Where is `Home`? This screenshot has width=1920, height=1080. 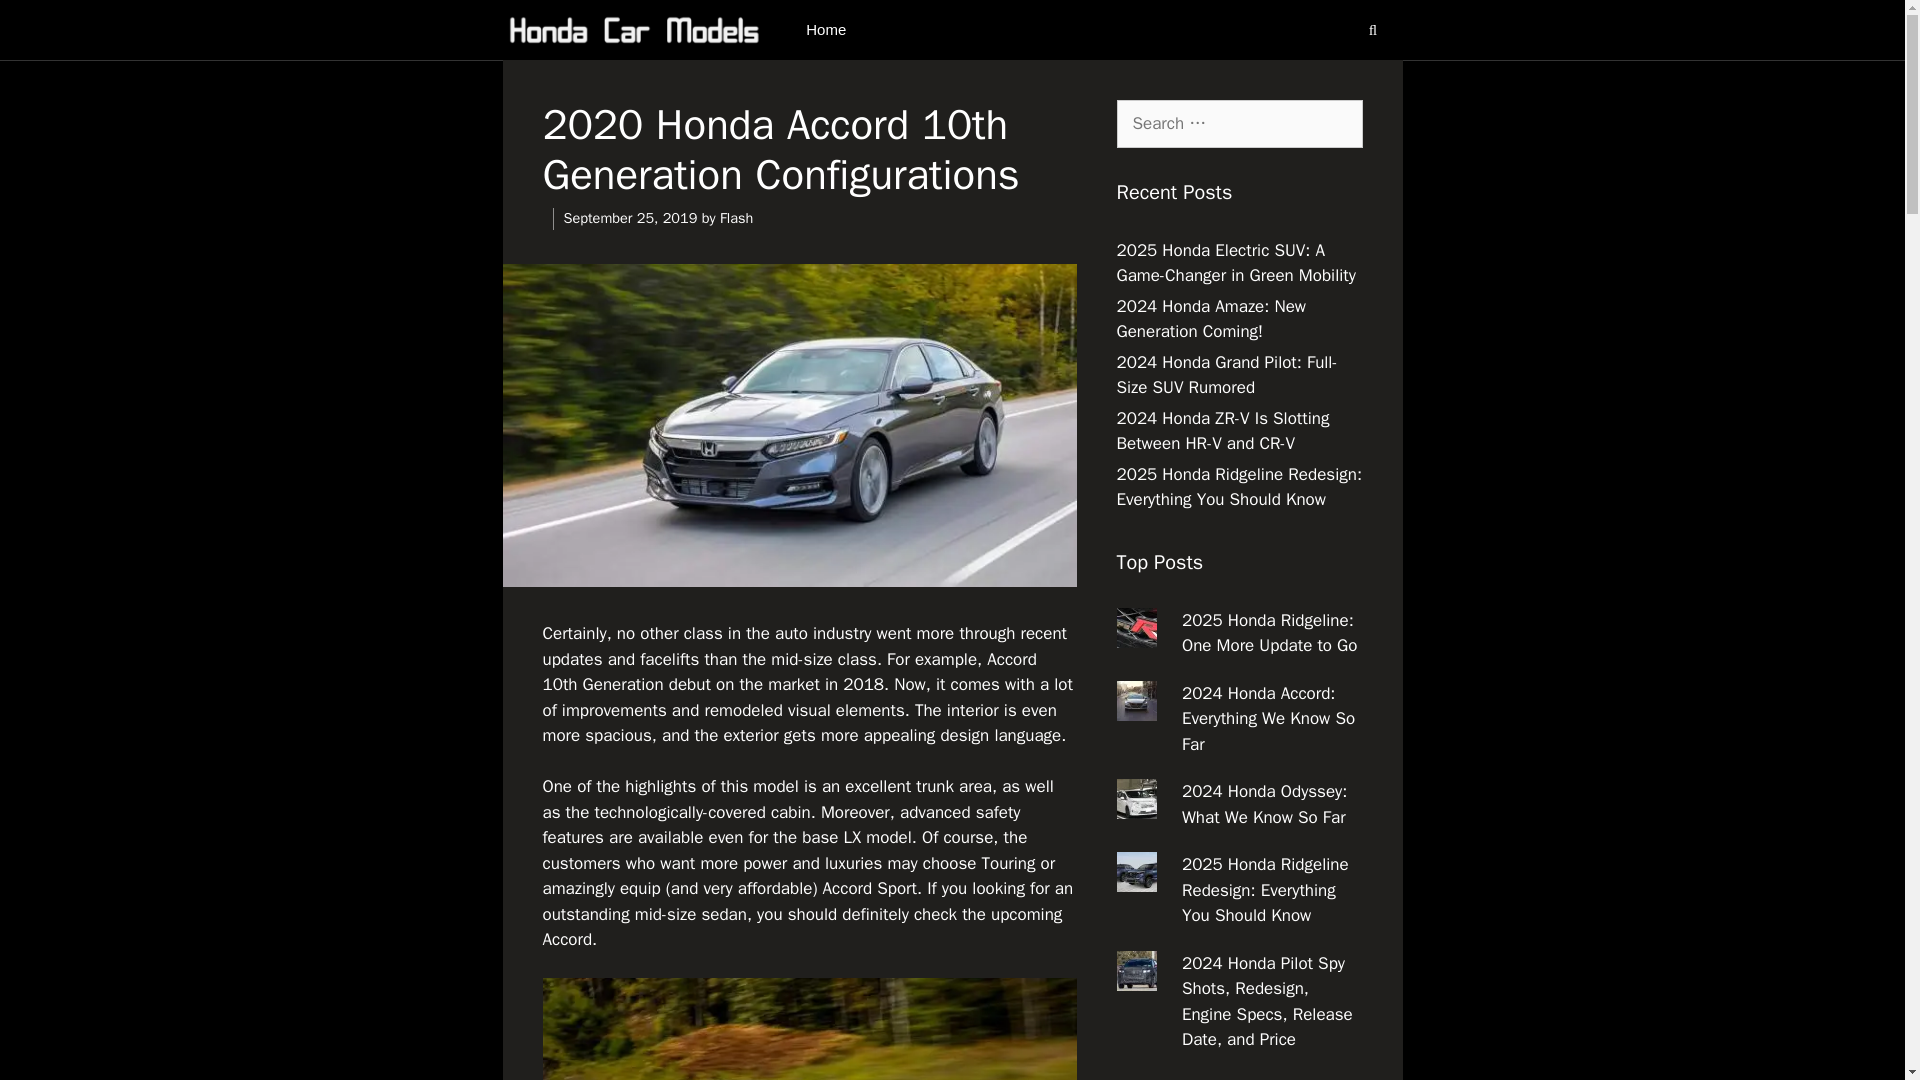
Home is located at coordinates (825, 30).